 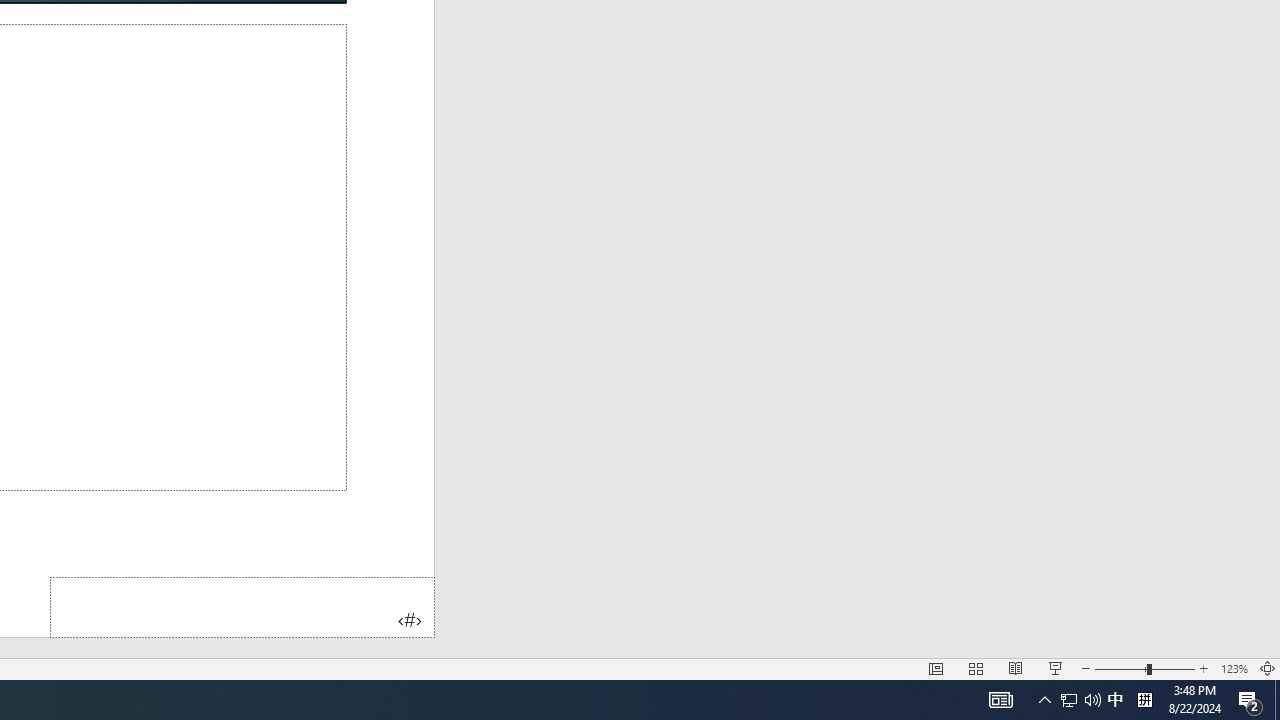 I want to click on Page Number, so click(x=242, y=606).